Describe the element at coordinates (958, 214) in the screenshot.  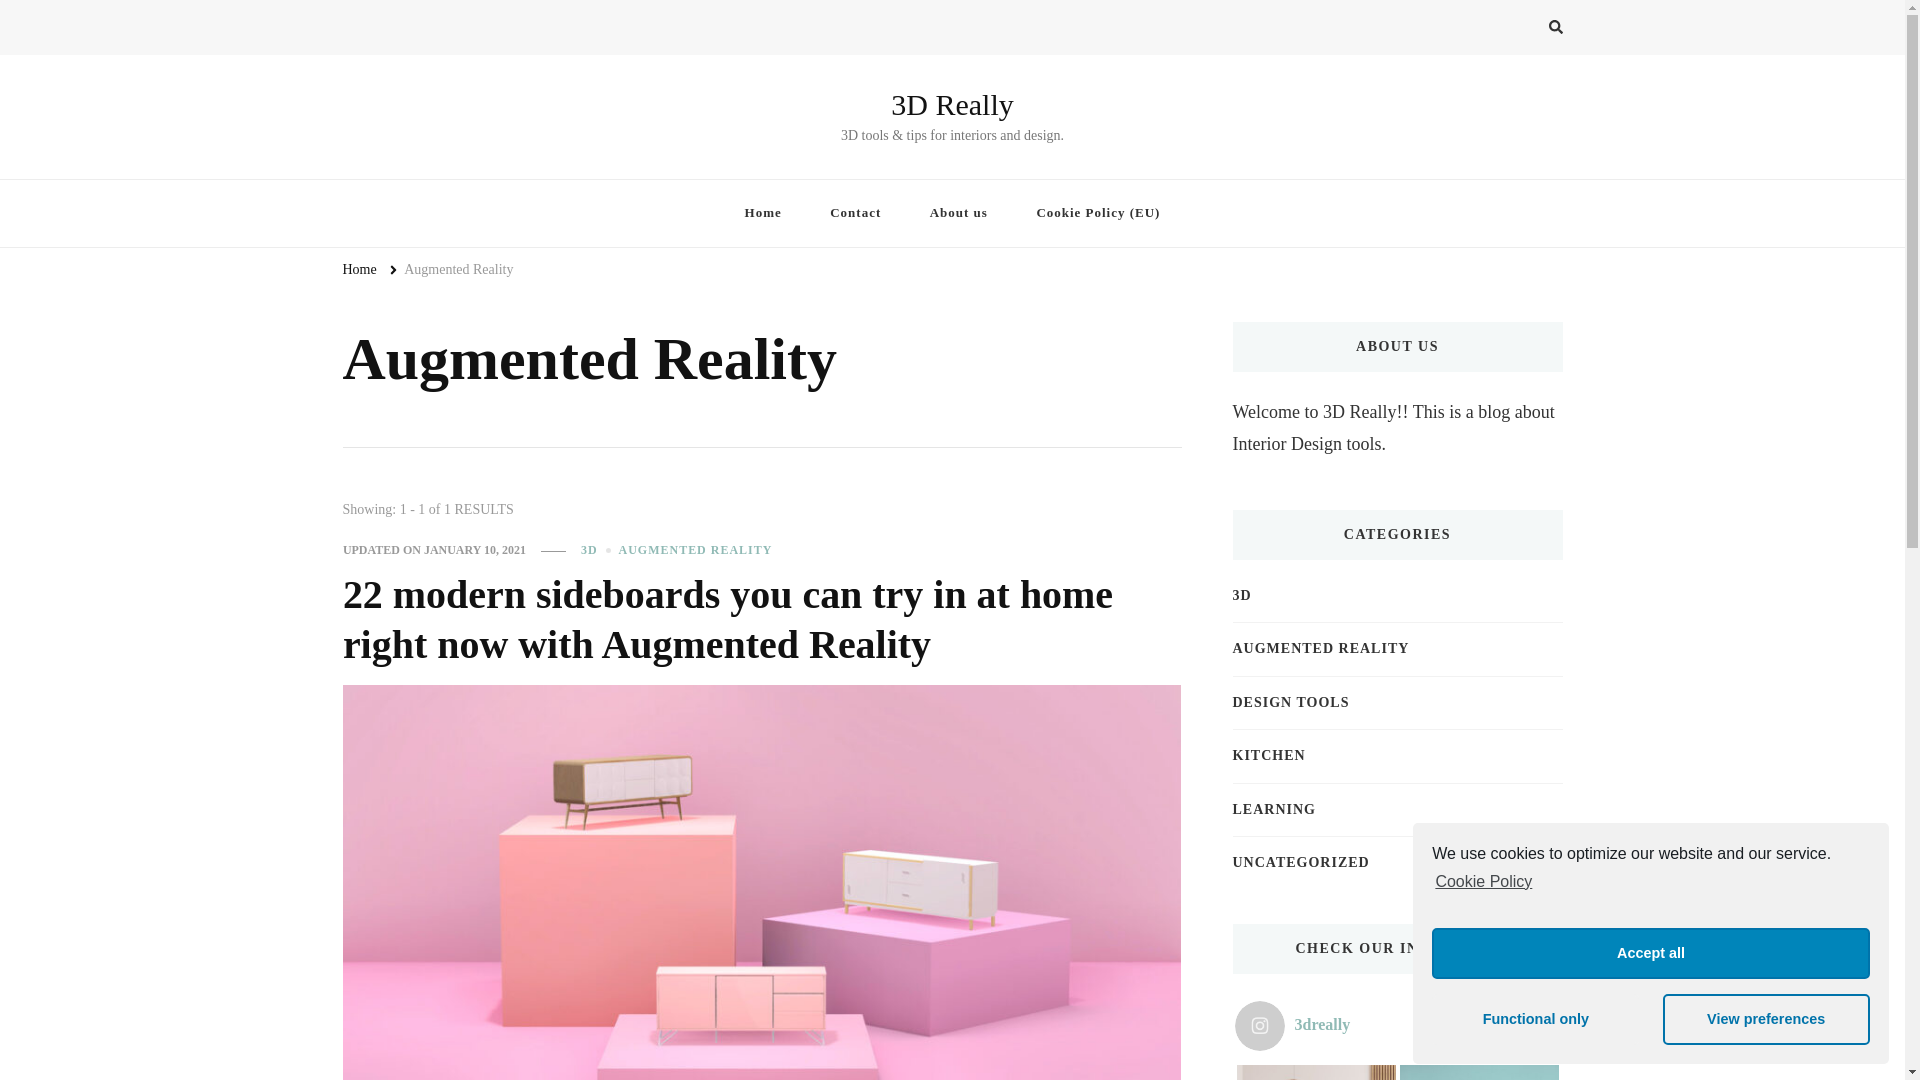
I see `About us` at that location.